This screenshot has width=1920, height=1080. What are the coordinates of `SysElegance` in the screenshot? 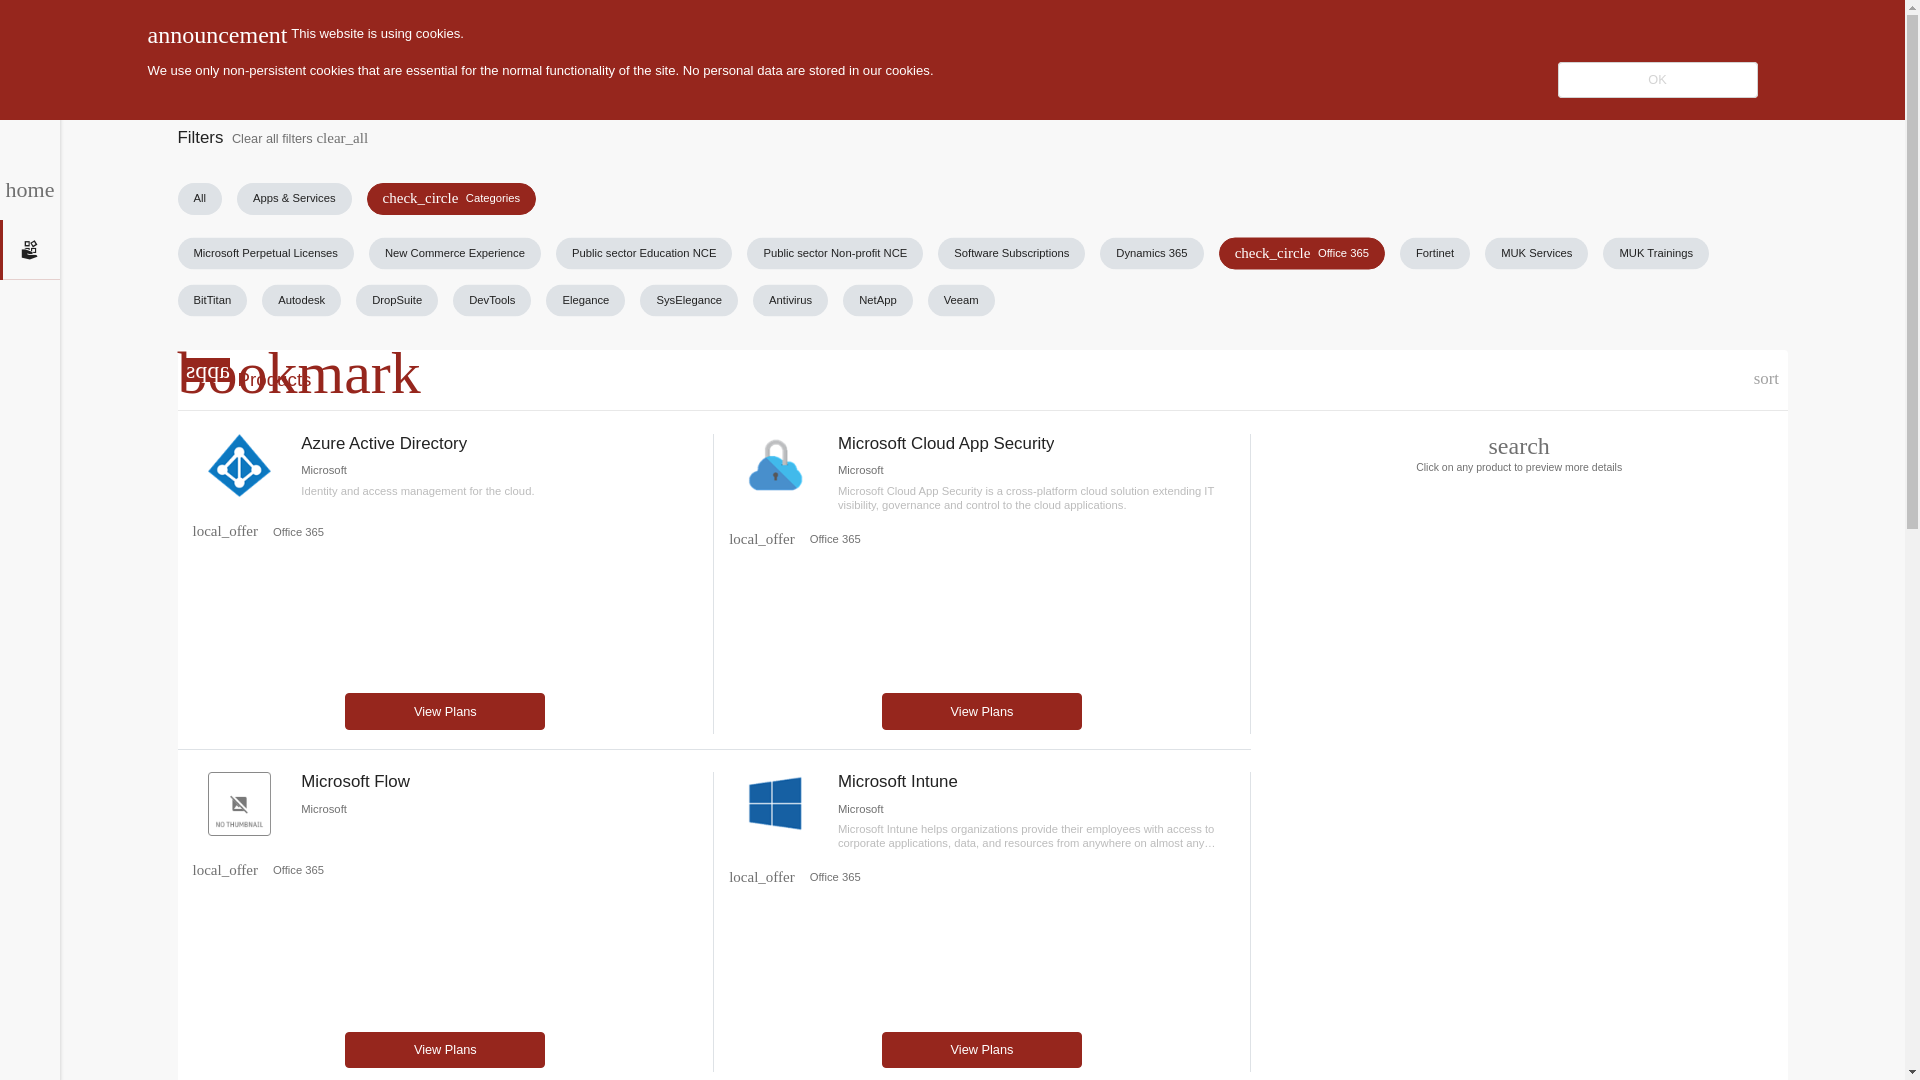 It's located at (454, 252).